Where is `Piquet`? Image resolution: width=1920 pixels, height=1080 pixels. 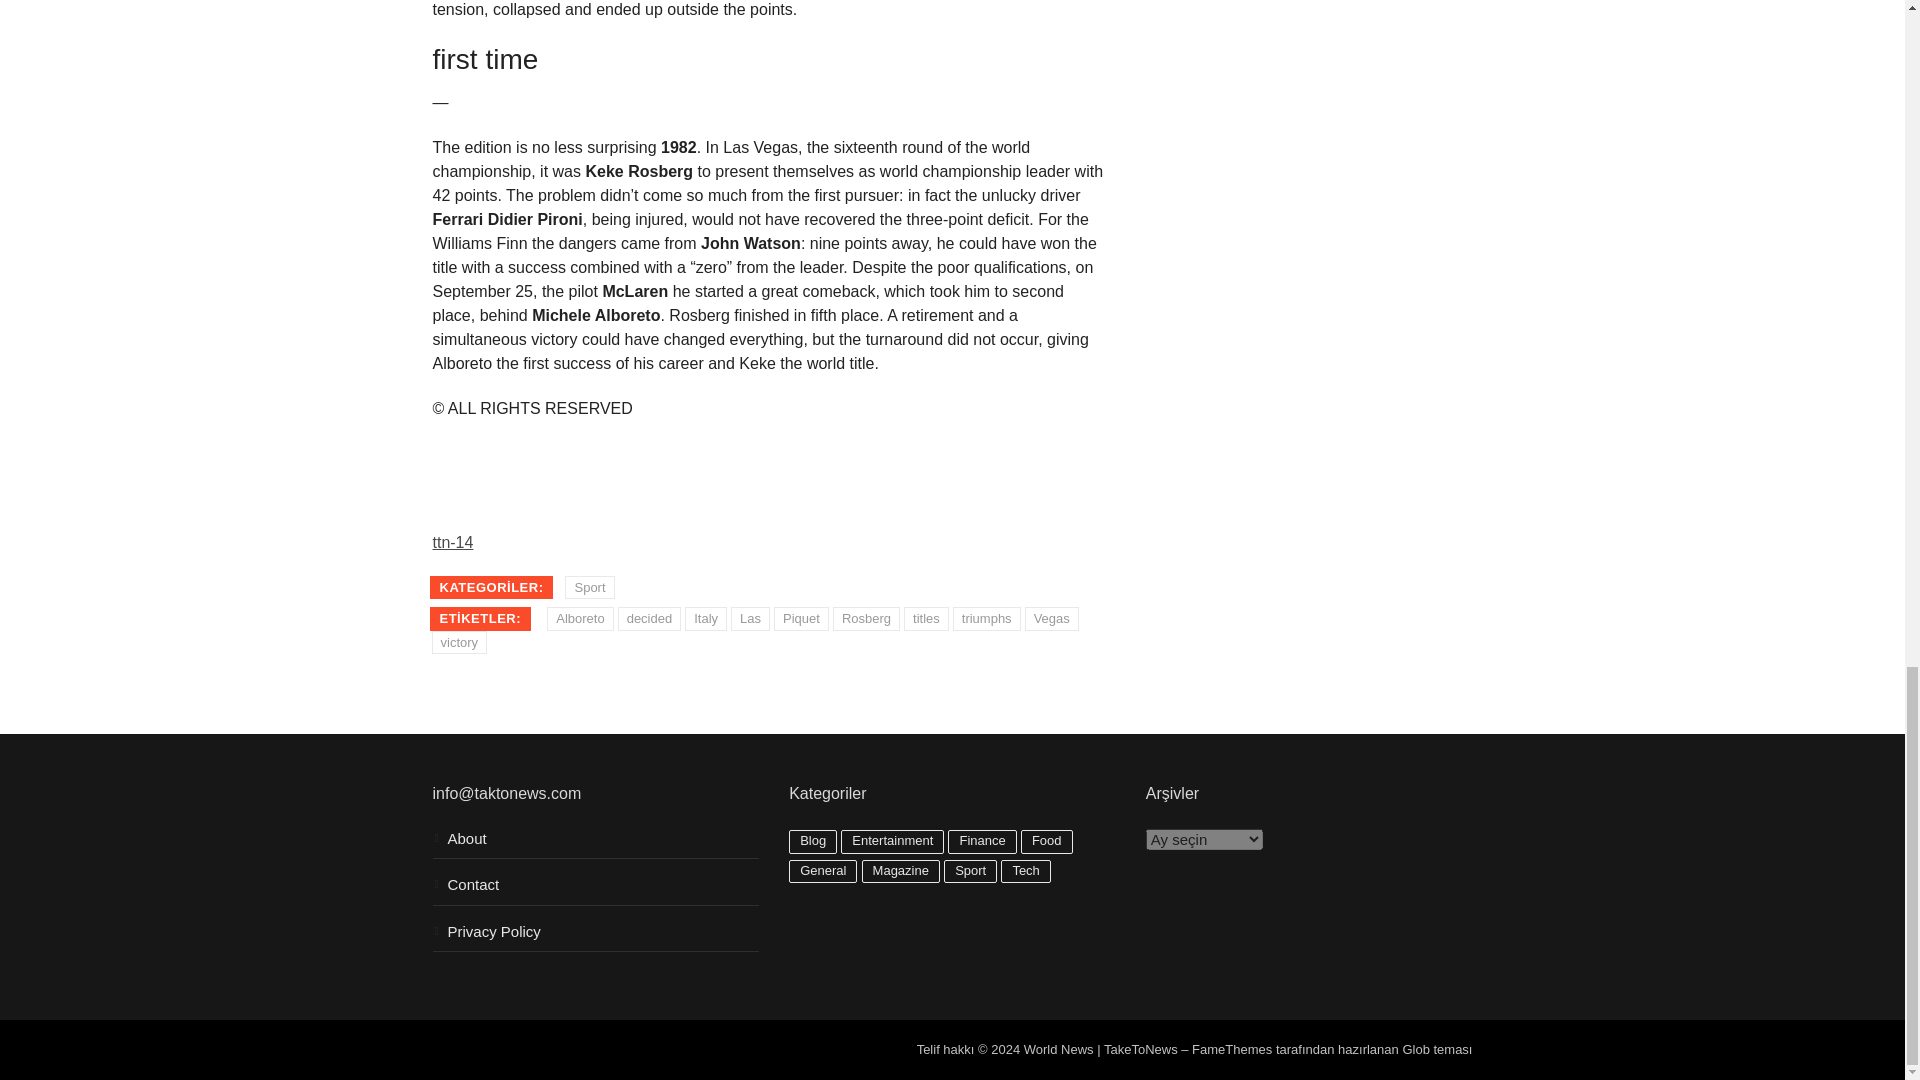 Piquet is located at coordinates (801, 618).